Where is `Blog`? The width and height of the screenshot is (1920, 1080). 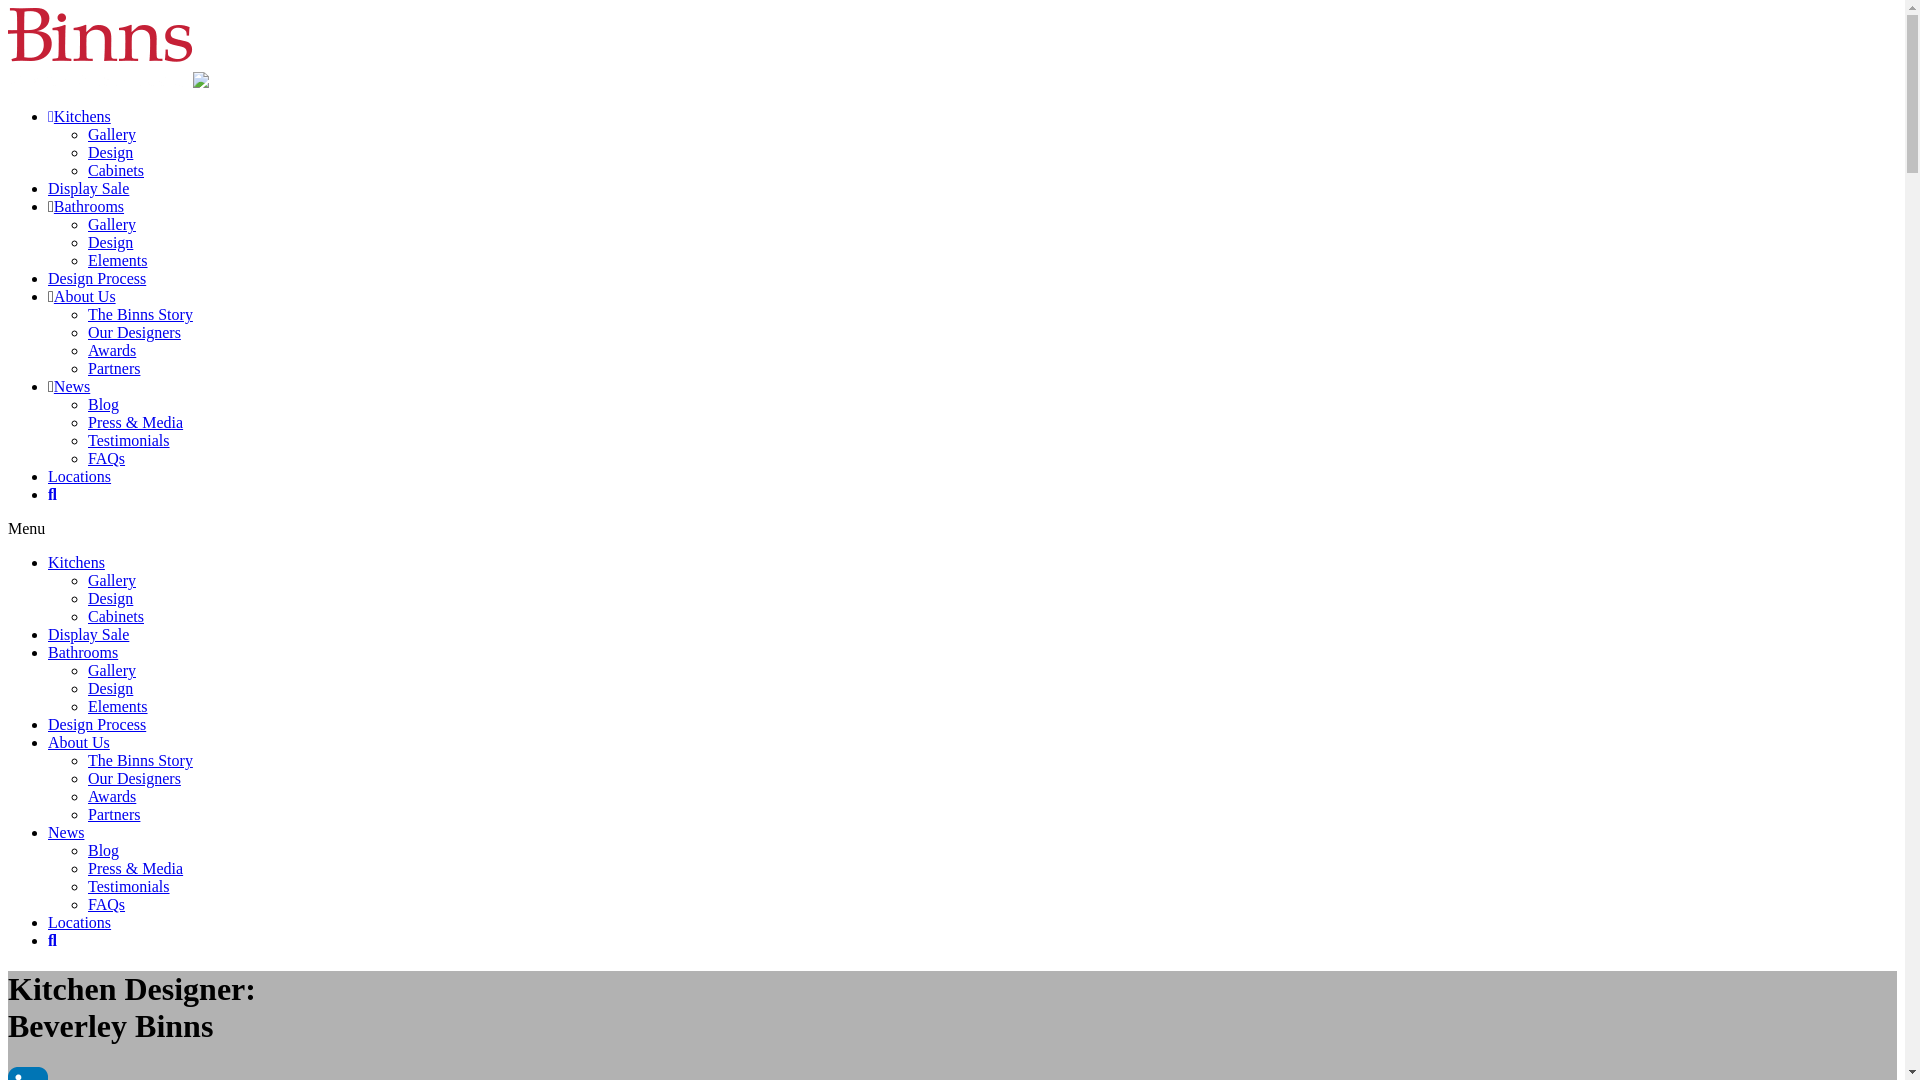 Blog is located at coordinates (104, 404).